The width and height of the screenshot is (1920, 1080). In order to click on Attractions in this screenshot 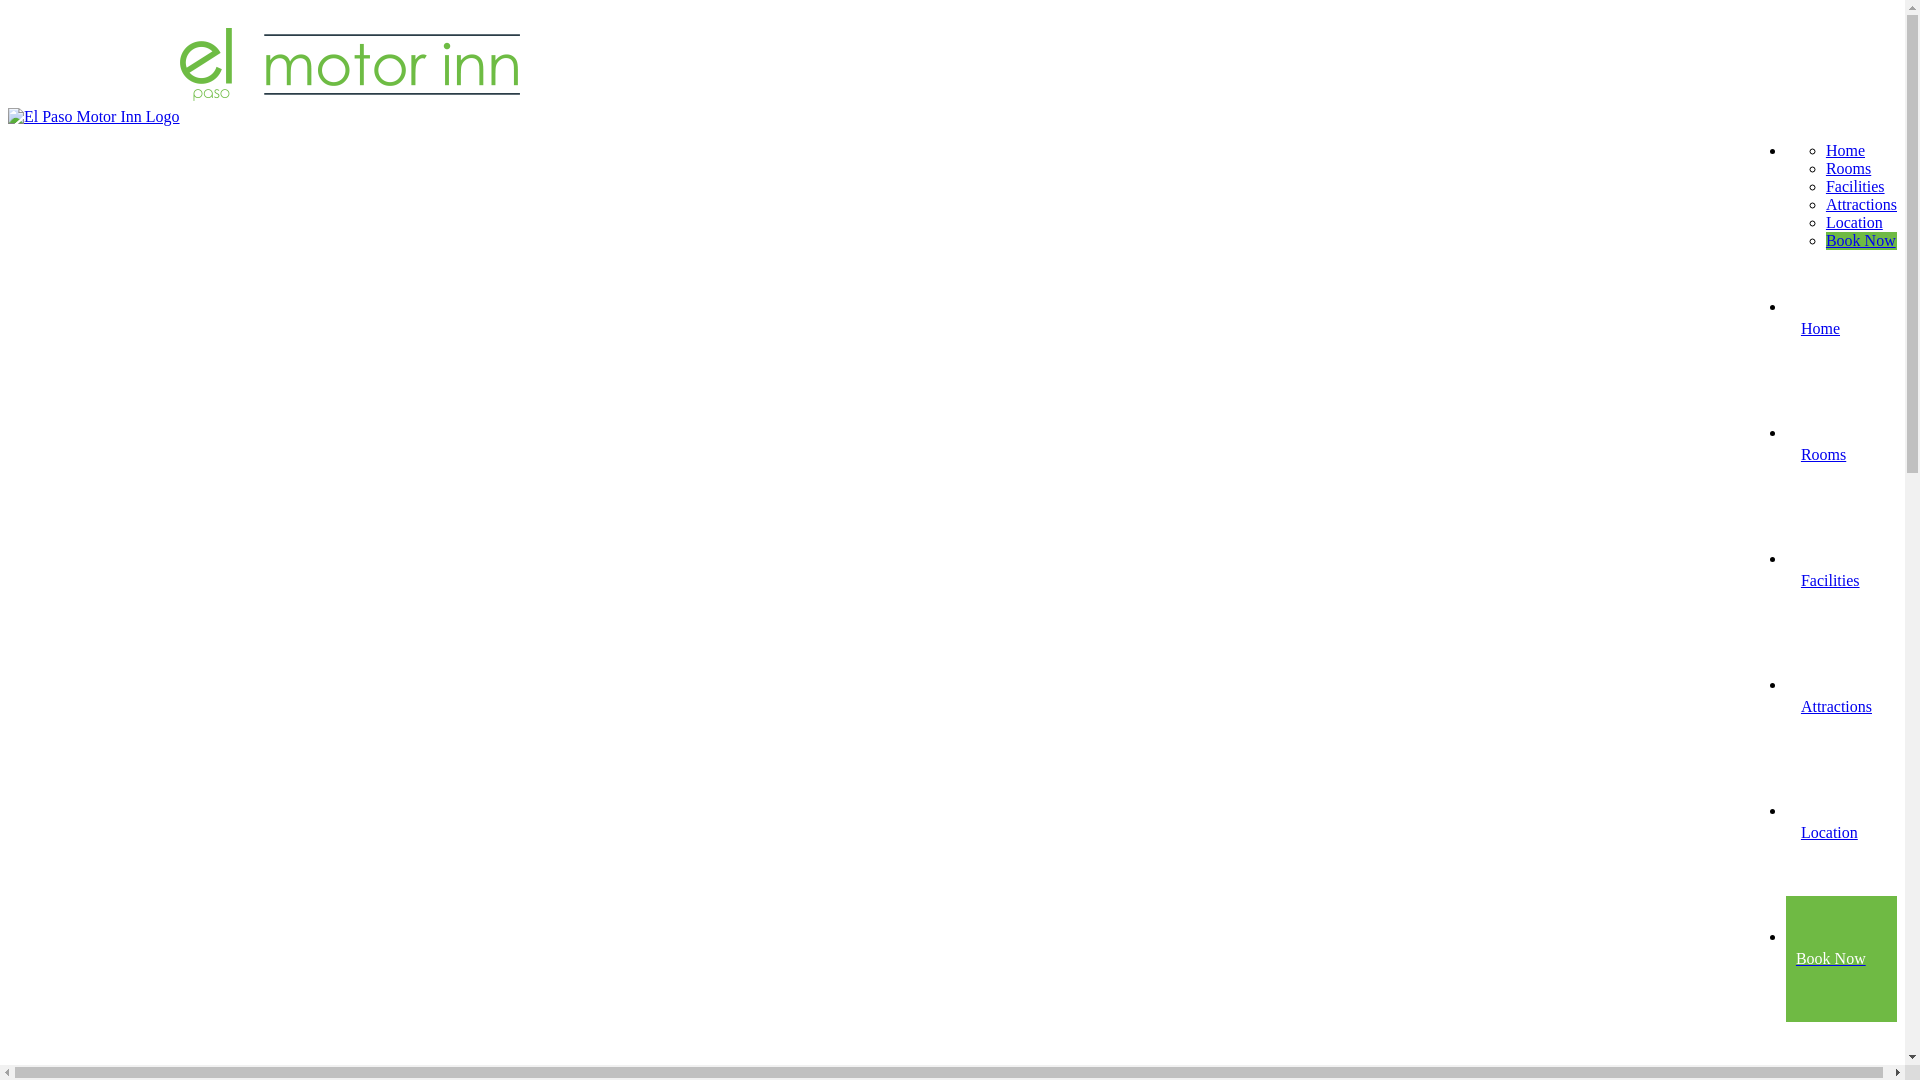, I will do `click(1862, 204)`.